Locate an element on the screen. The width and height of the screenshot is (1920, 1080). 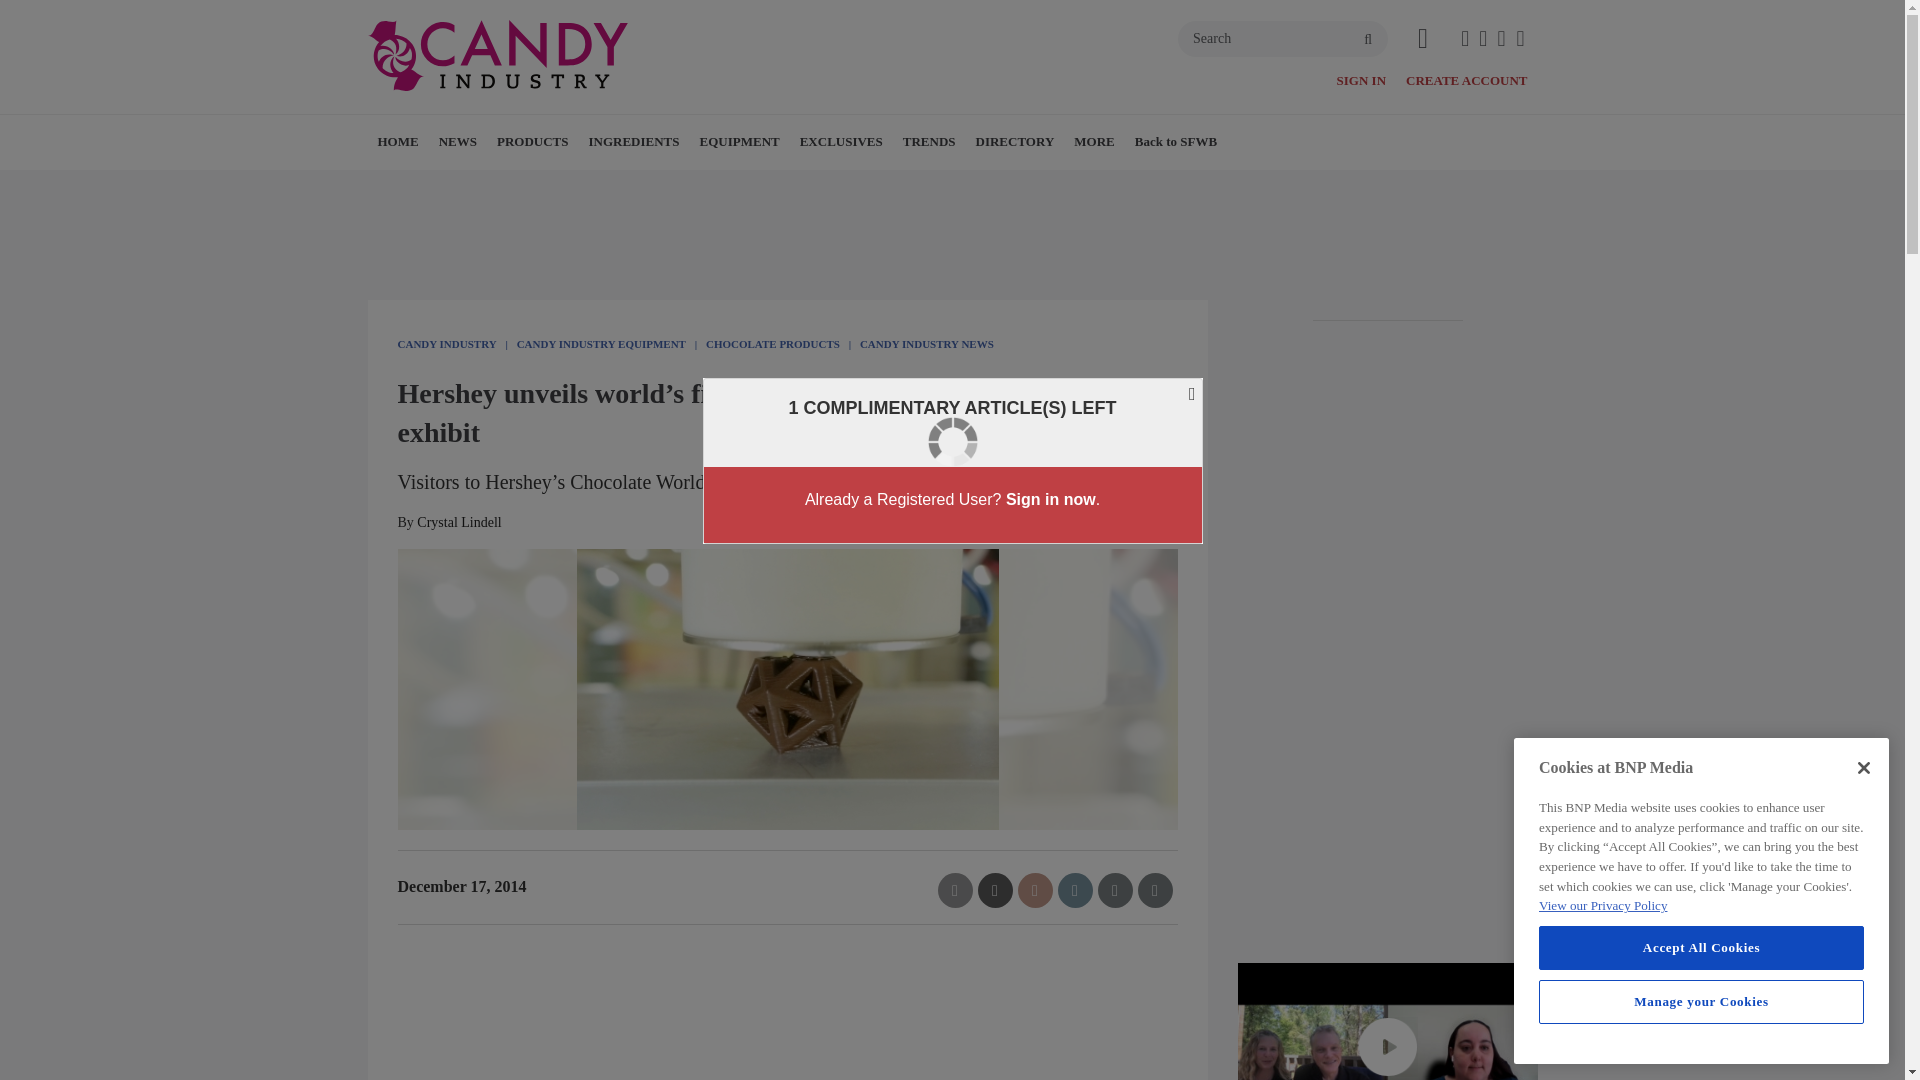
Organic candy trends is located at coordinates (1388, 1022).